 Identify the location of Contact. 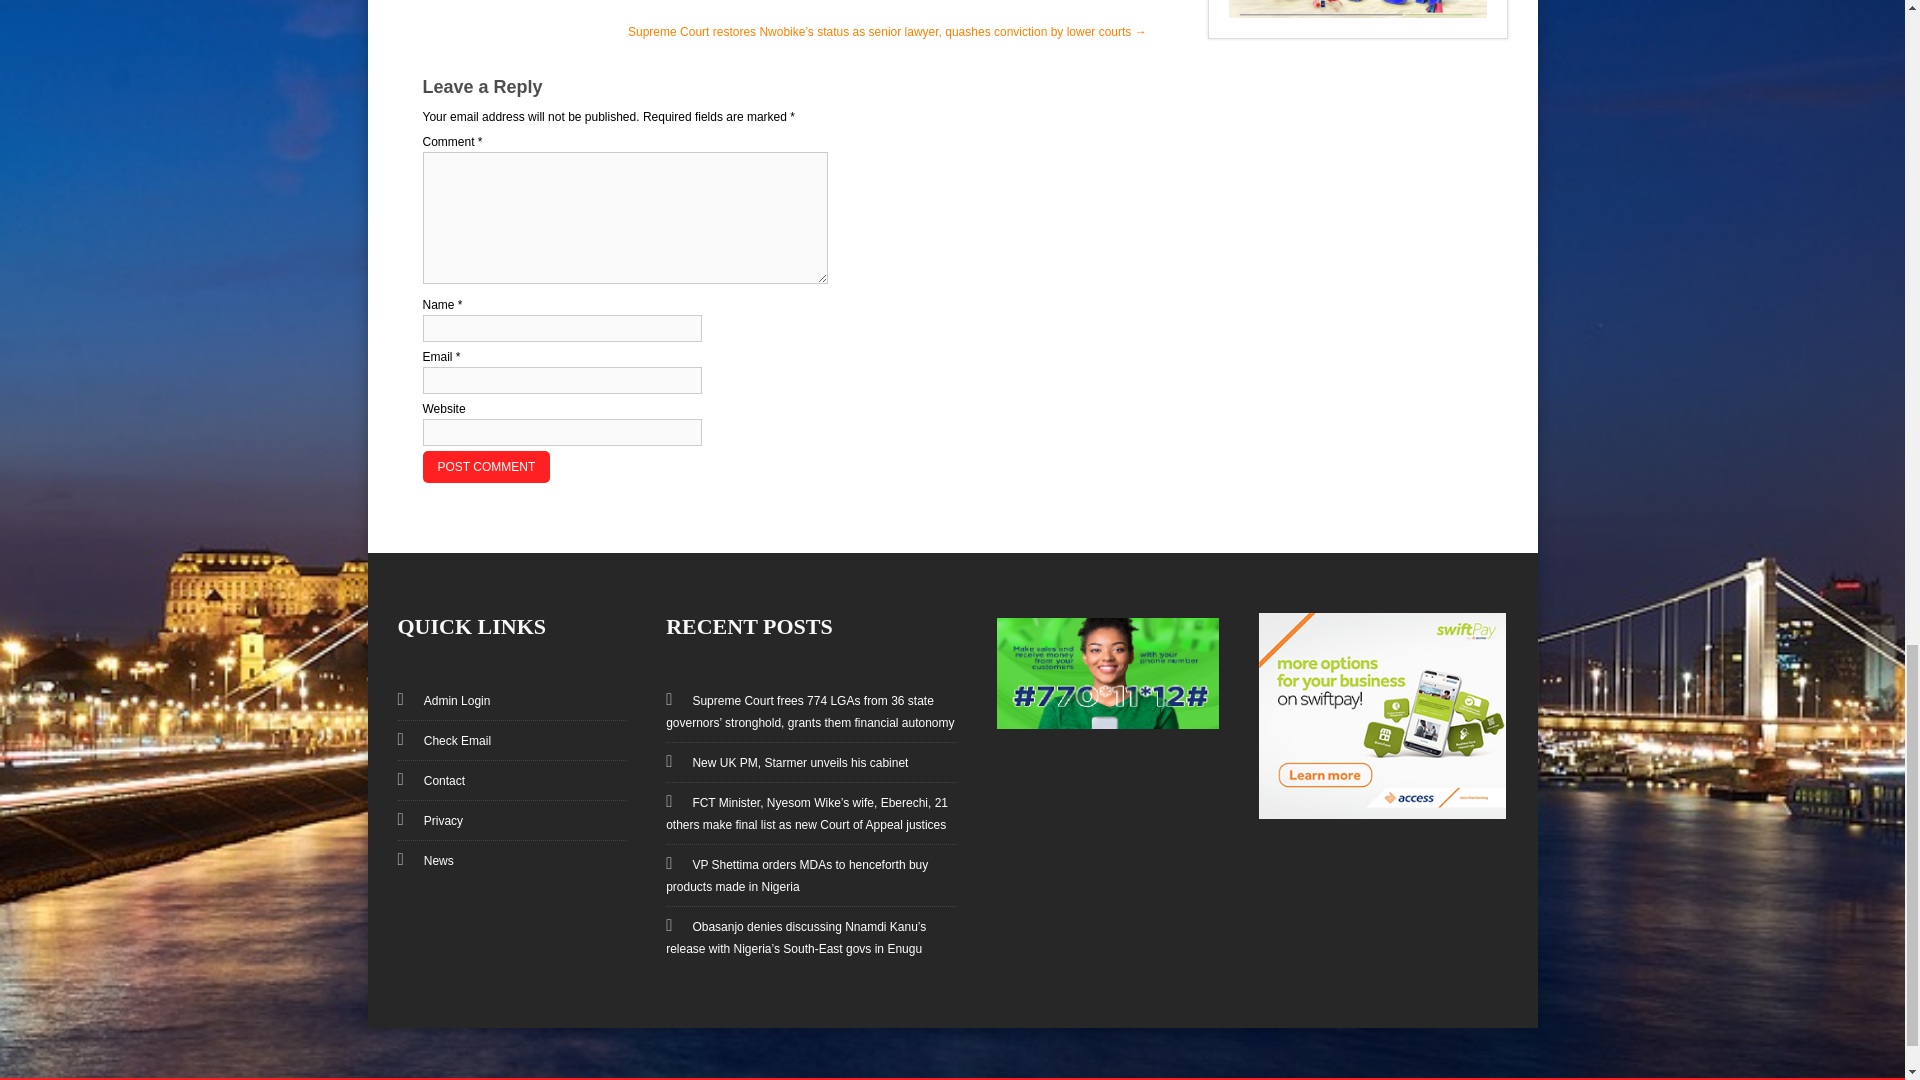
(434, 781).